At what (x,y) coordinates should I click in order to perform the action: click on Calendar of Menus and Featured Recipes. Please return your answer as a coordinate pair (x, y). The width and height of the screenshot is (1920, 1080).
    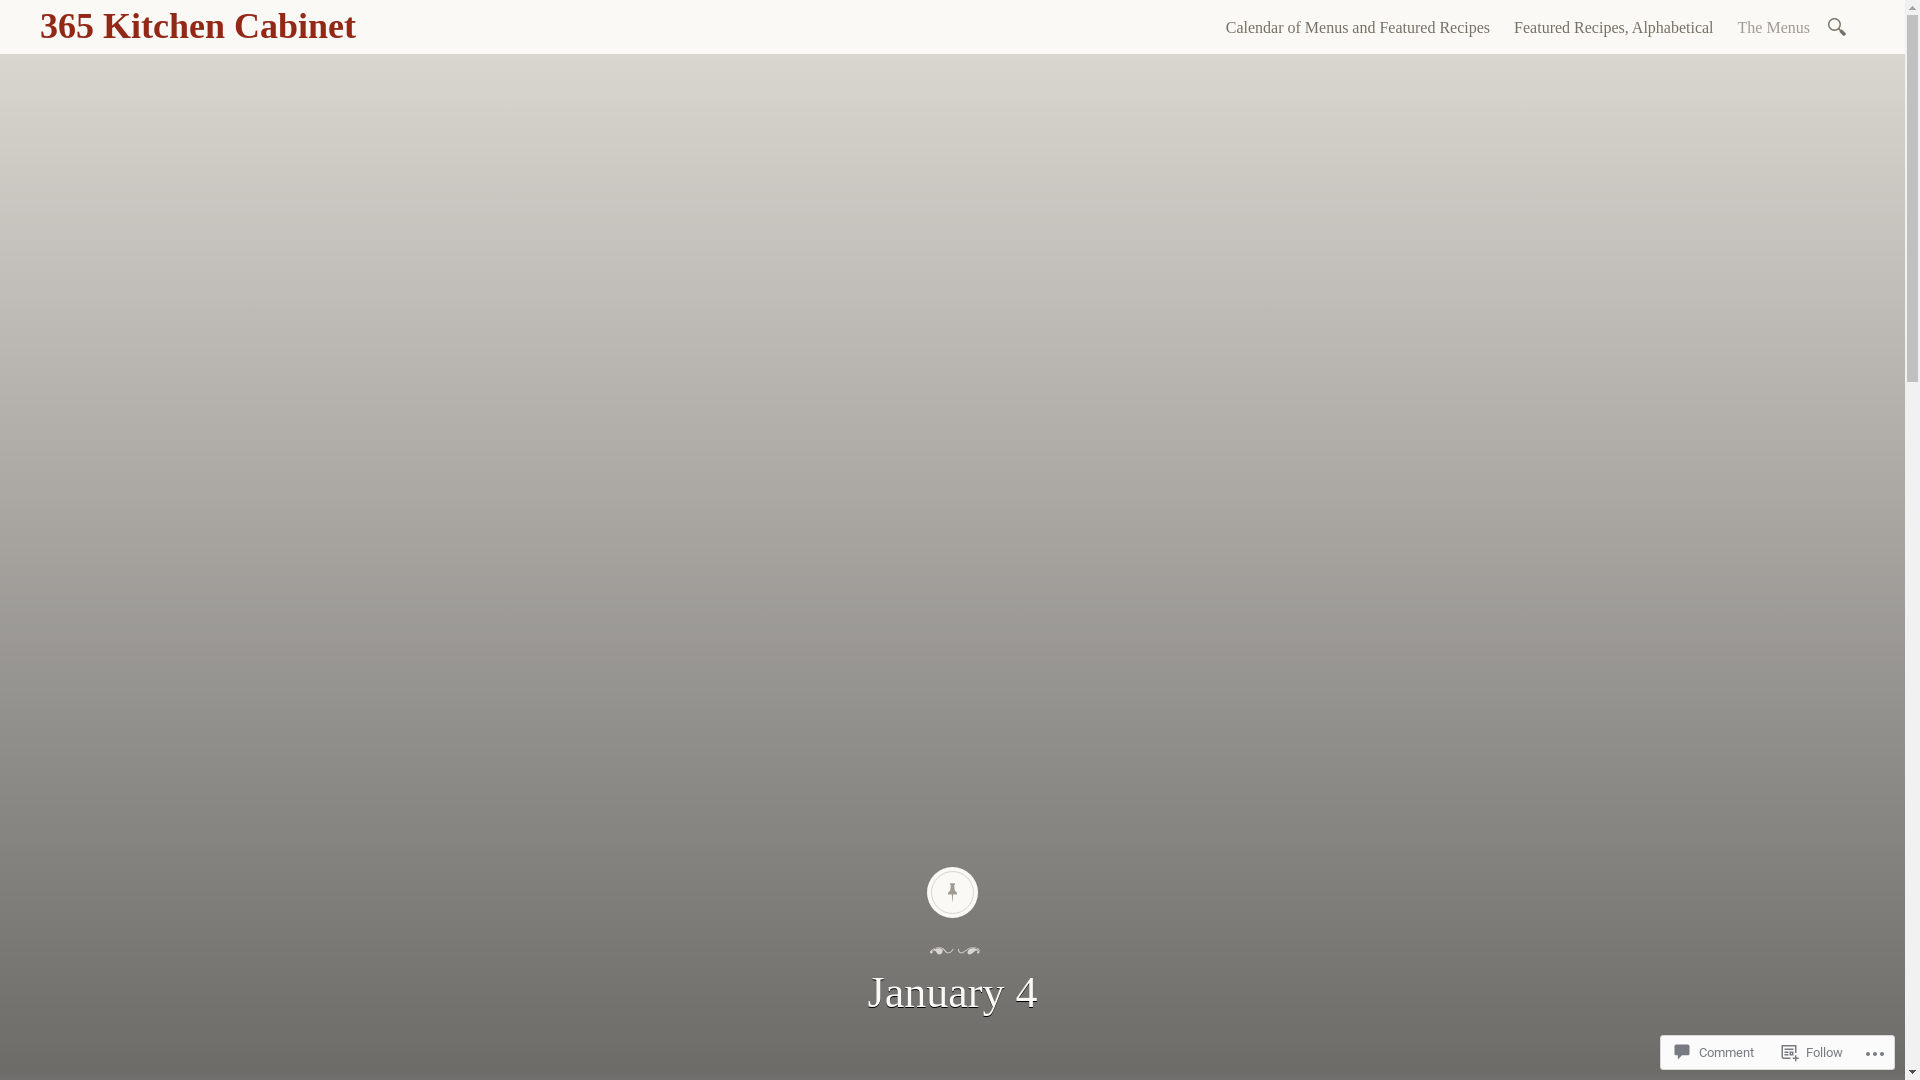
    Looking at the image, I should click on (1358, 28).